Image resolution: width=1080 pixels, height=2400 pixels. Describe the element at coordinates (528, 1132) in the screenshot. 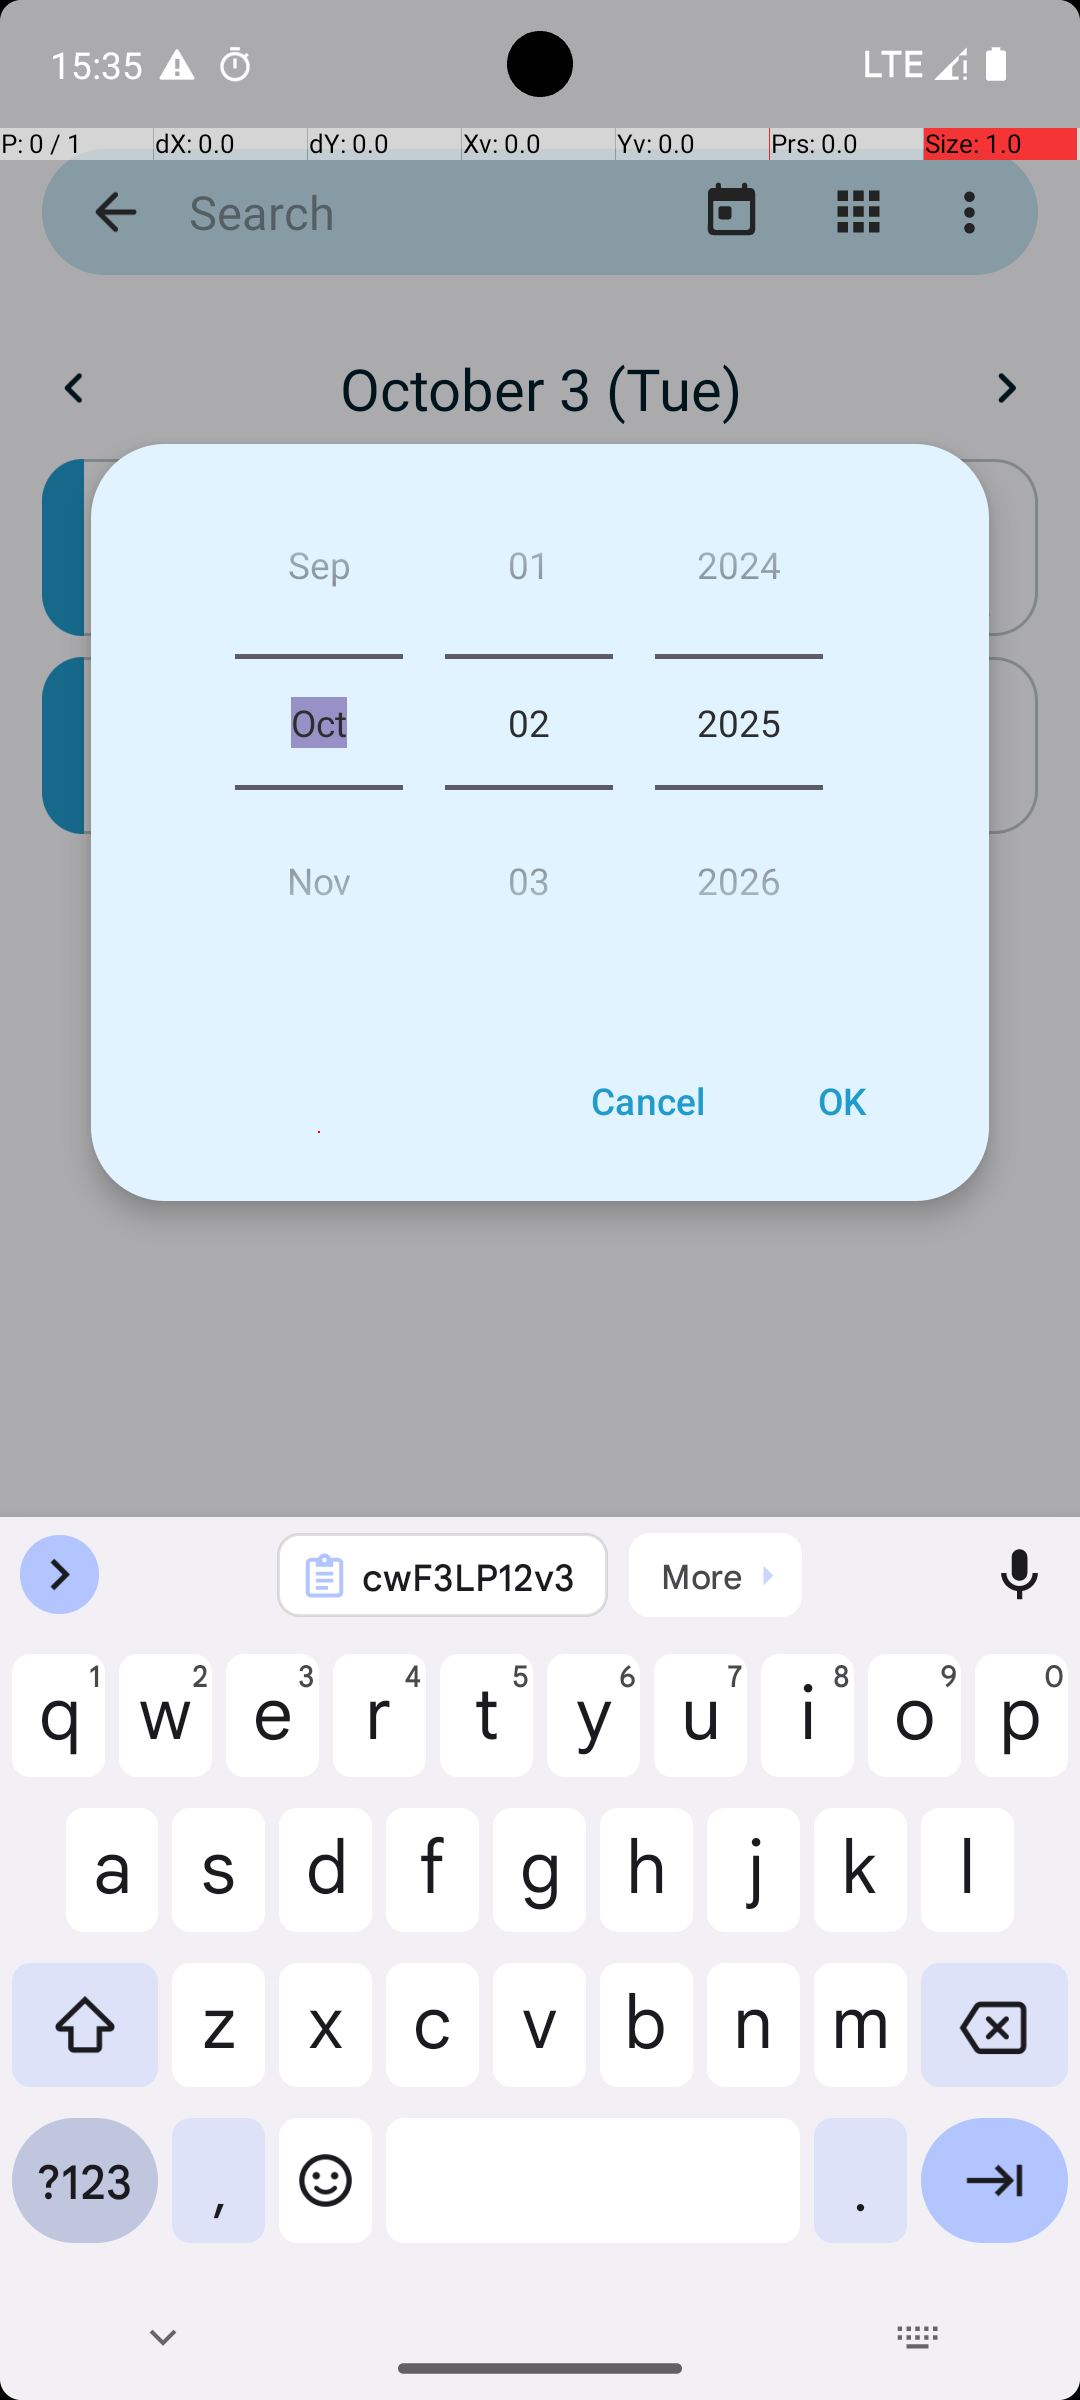

I see `02` at that location.